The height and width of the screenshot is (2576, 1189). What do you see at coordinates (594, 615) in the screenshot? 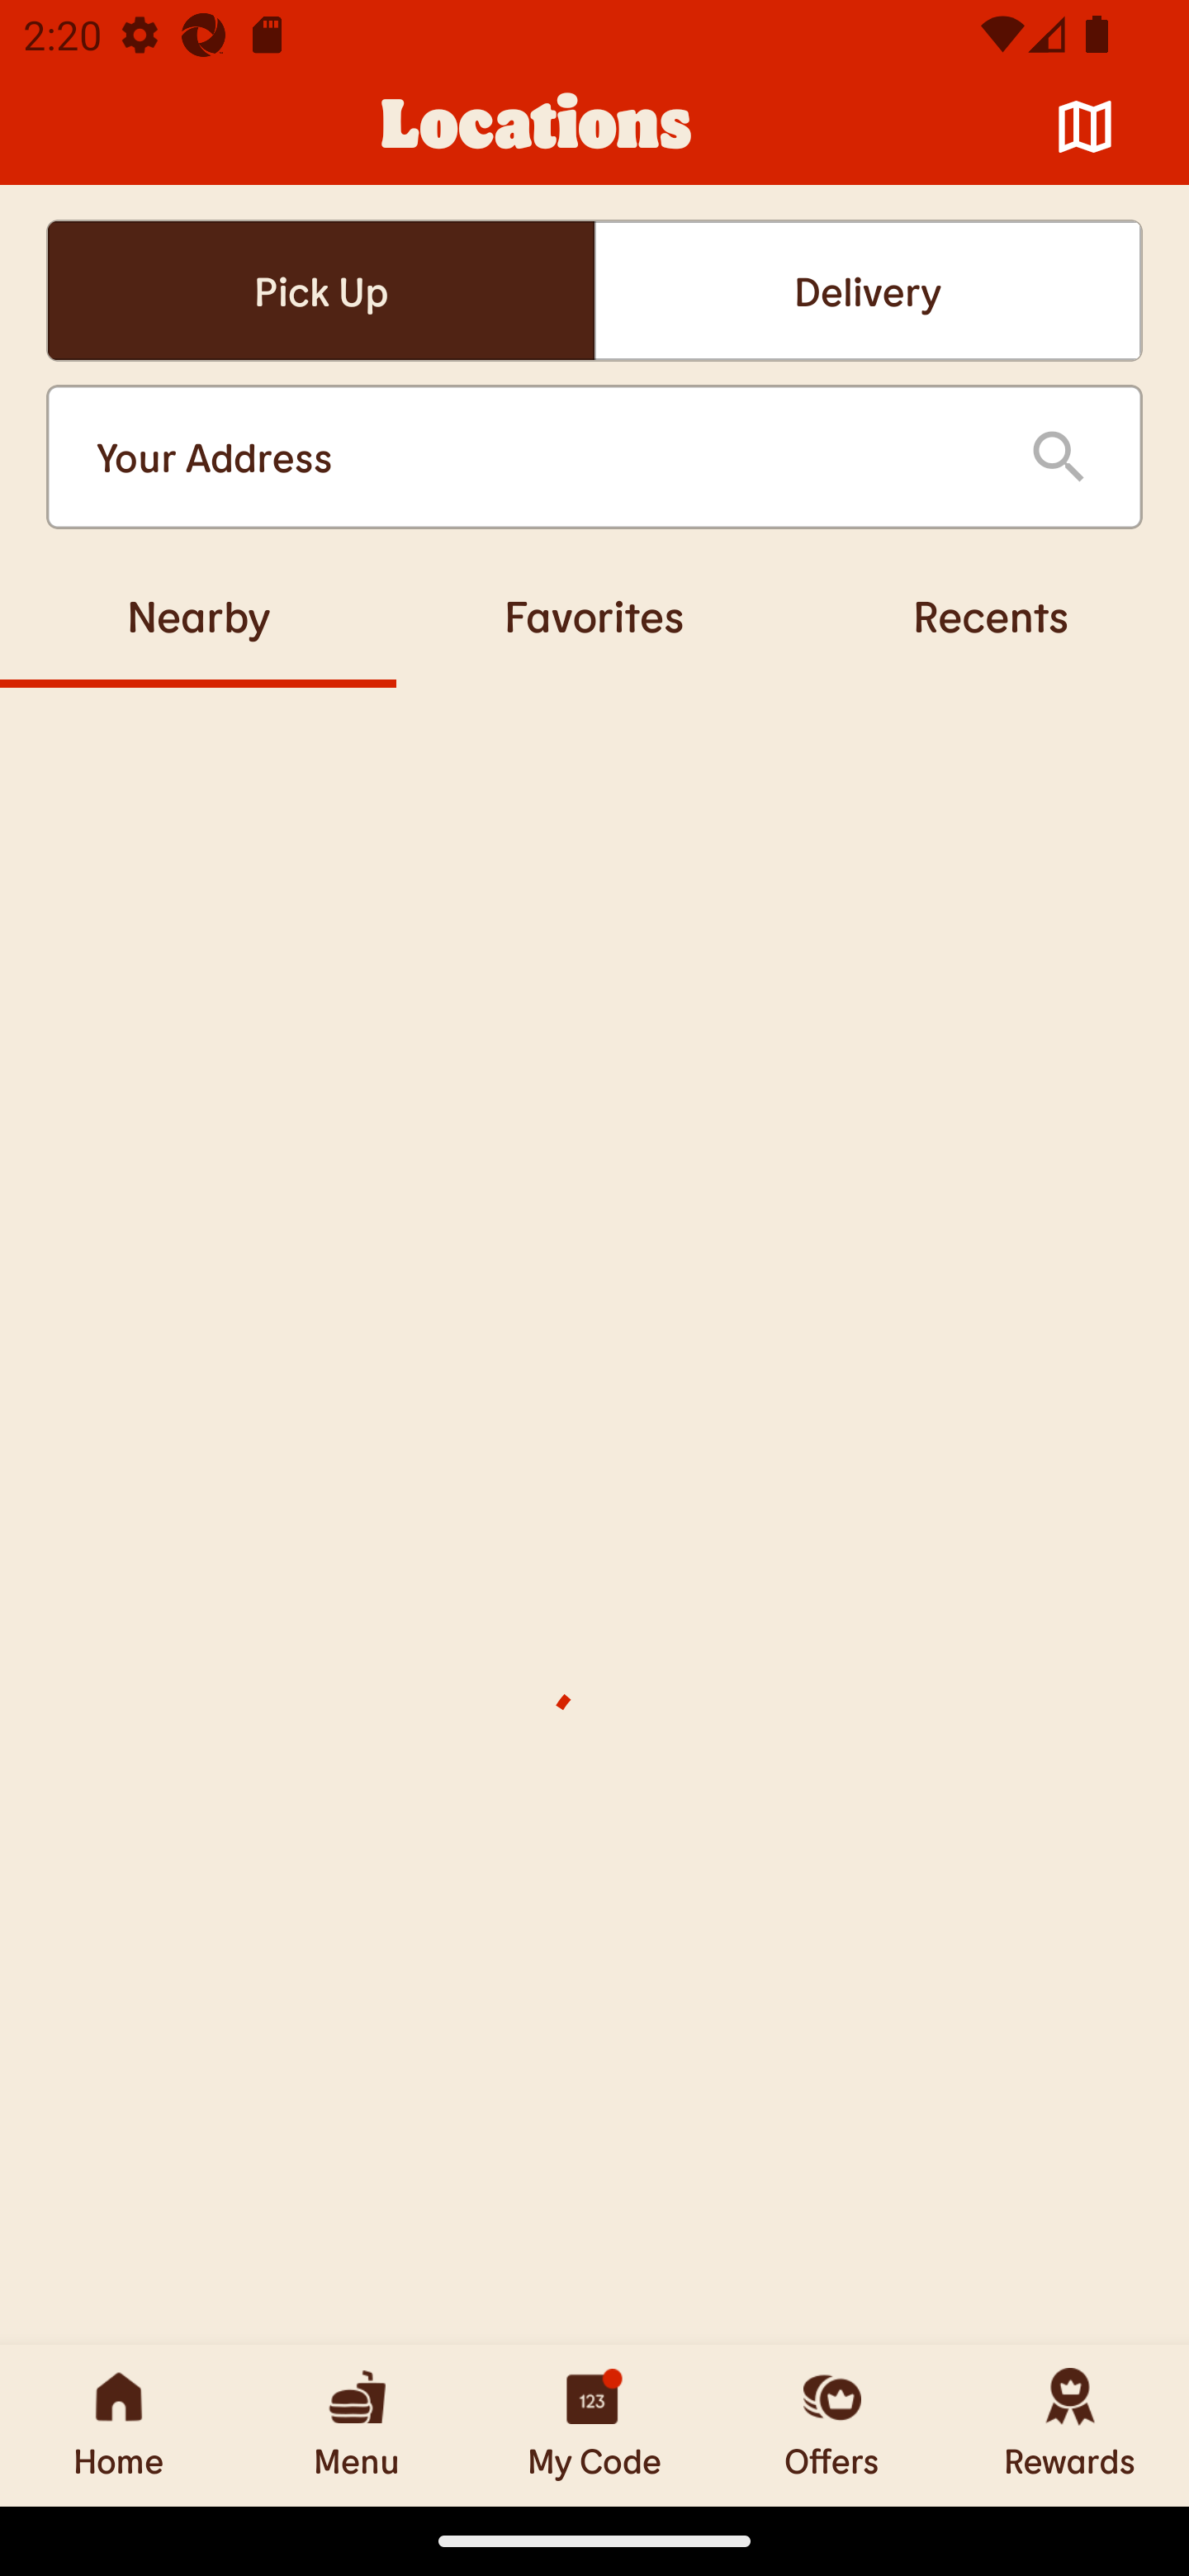
I see `Favorites` at bounding box center [594, 615].